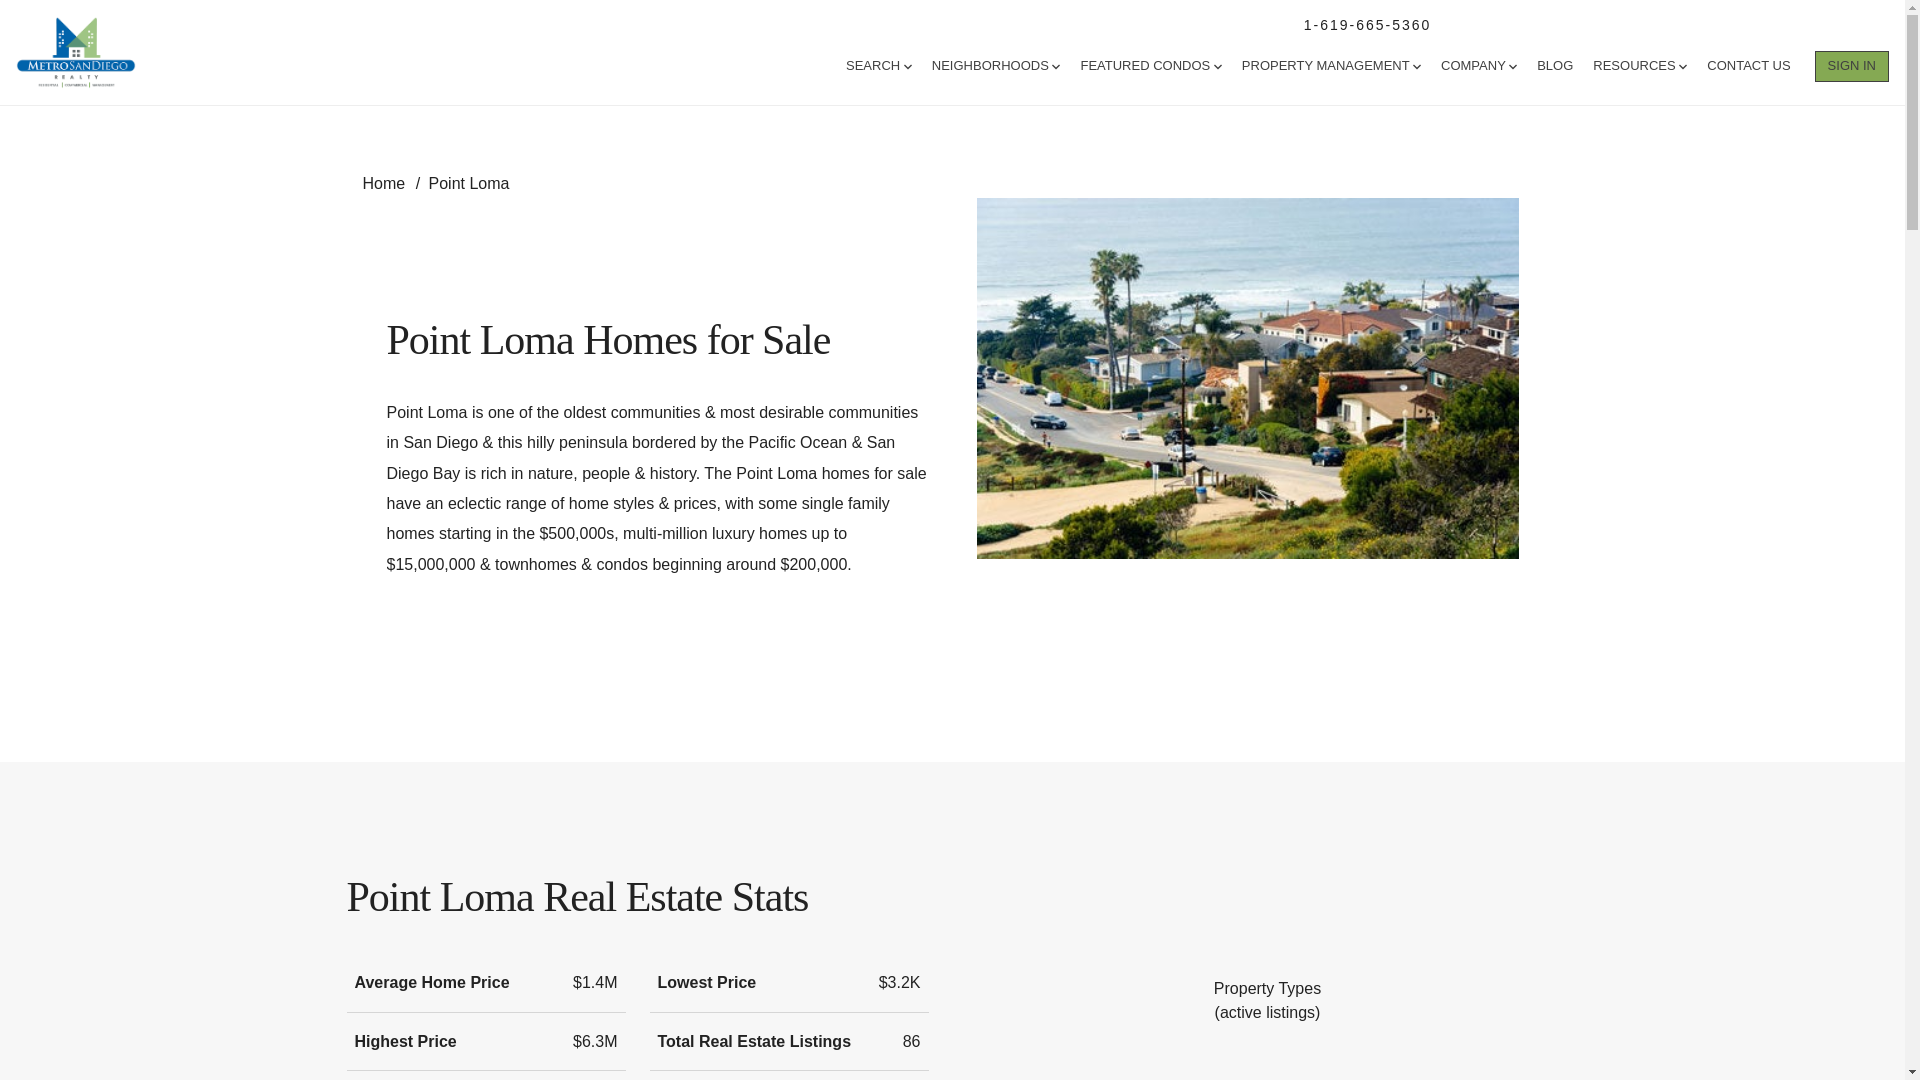  What do you see at coordinates (908, 66) in the screenshot?
I see `DROPDOWN ARROW` at bounding box center [908, 66].